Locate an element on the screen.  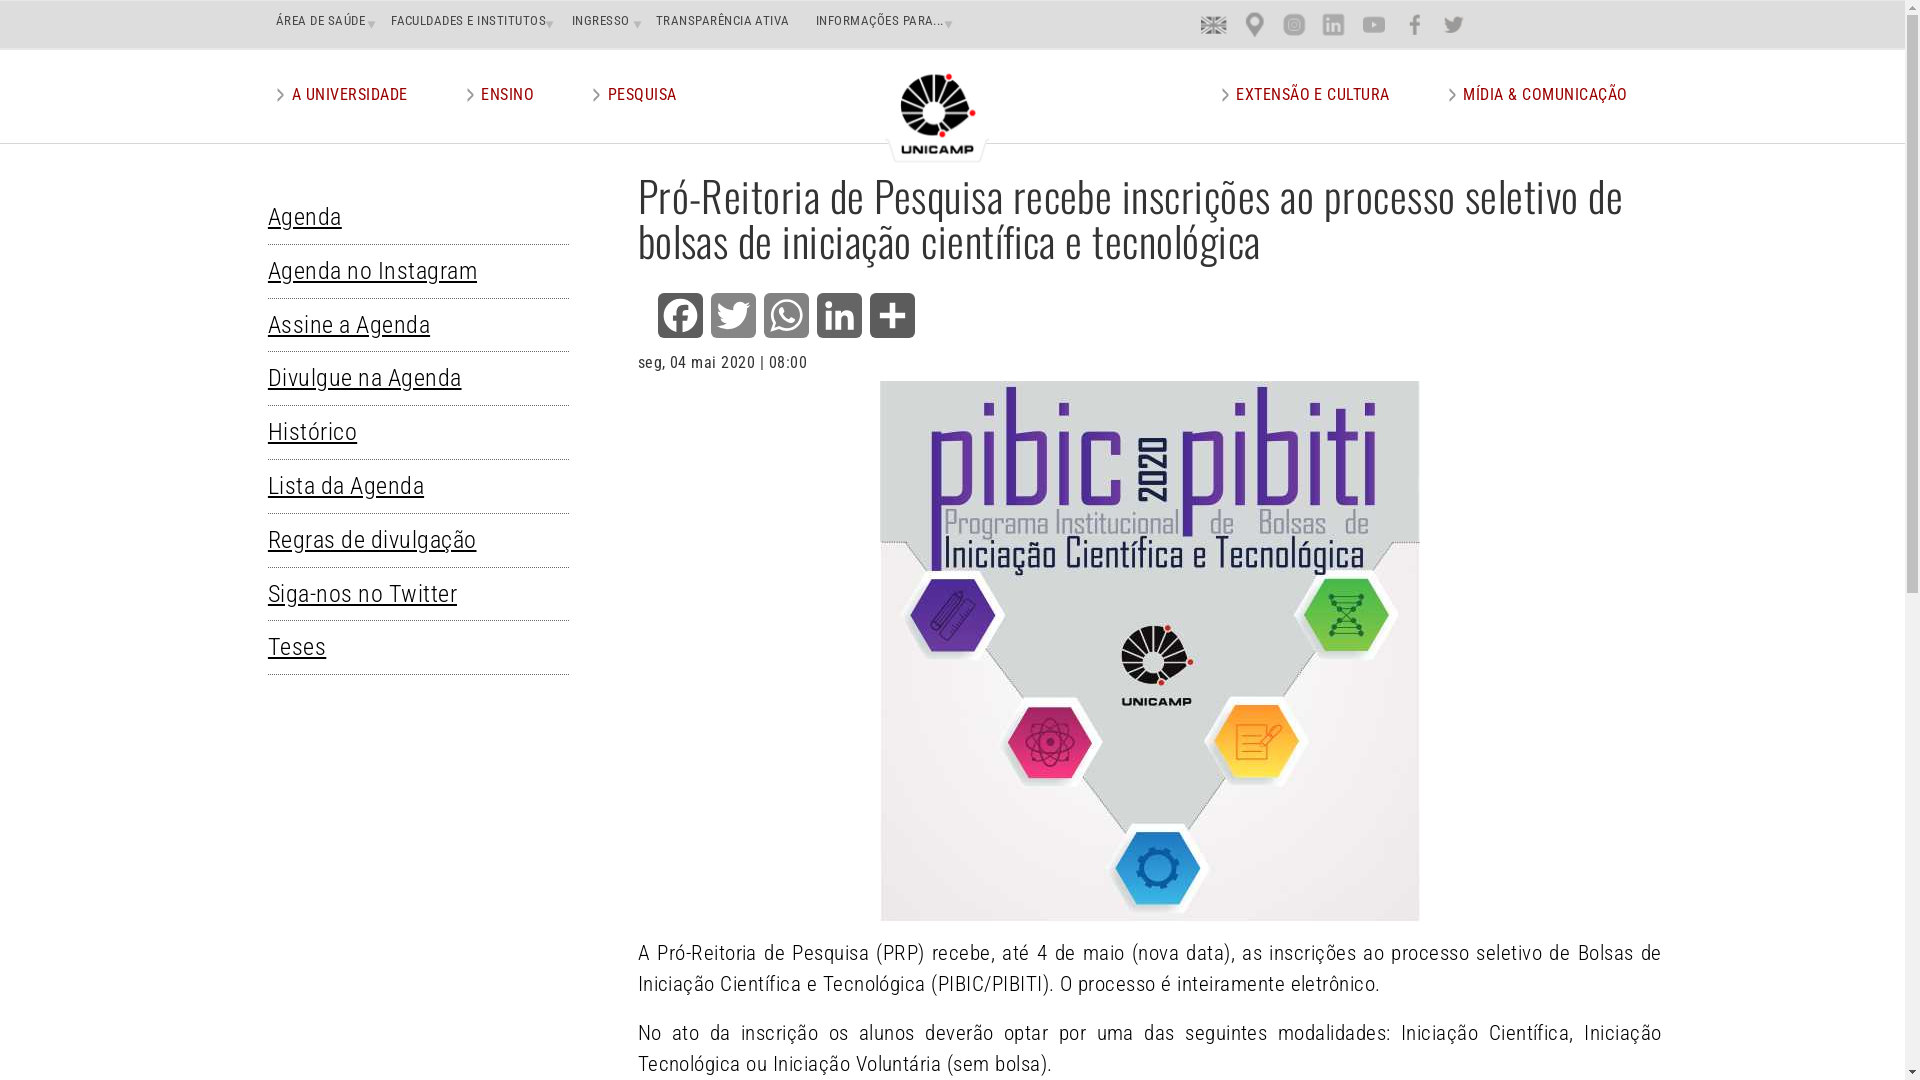
Twitter is located at coordinates (734, 315).